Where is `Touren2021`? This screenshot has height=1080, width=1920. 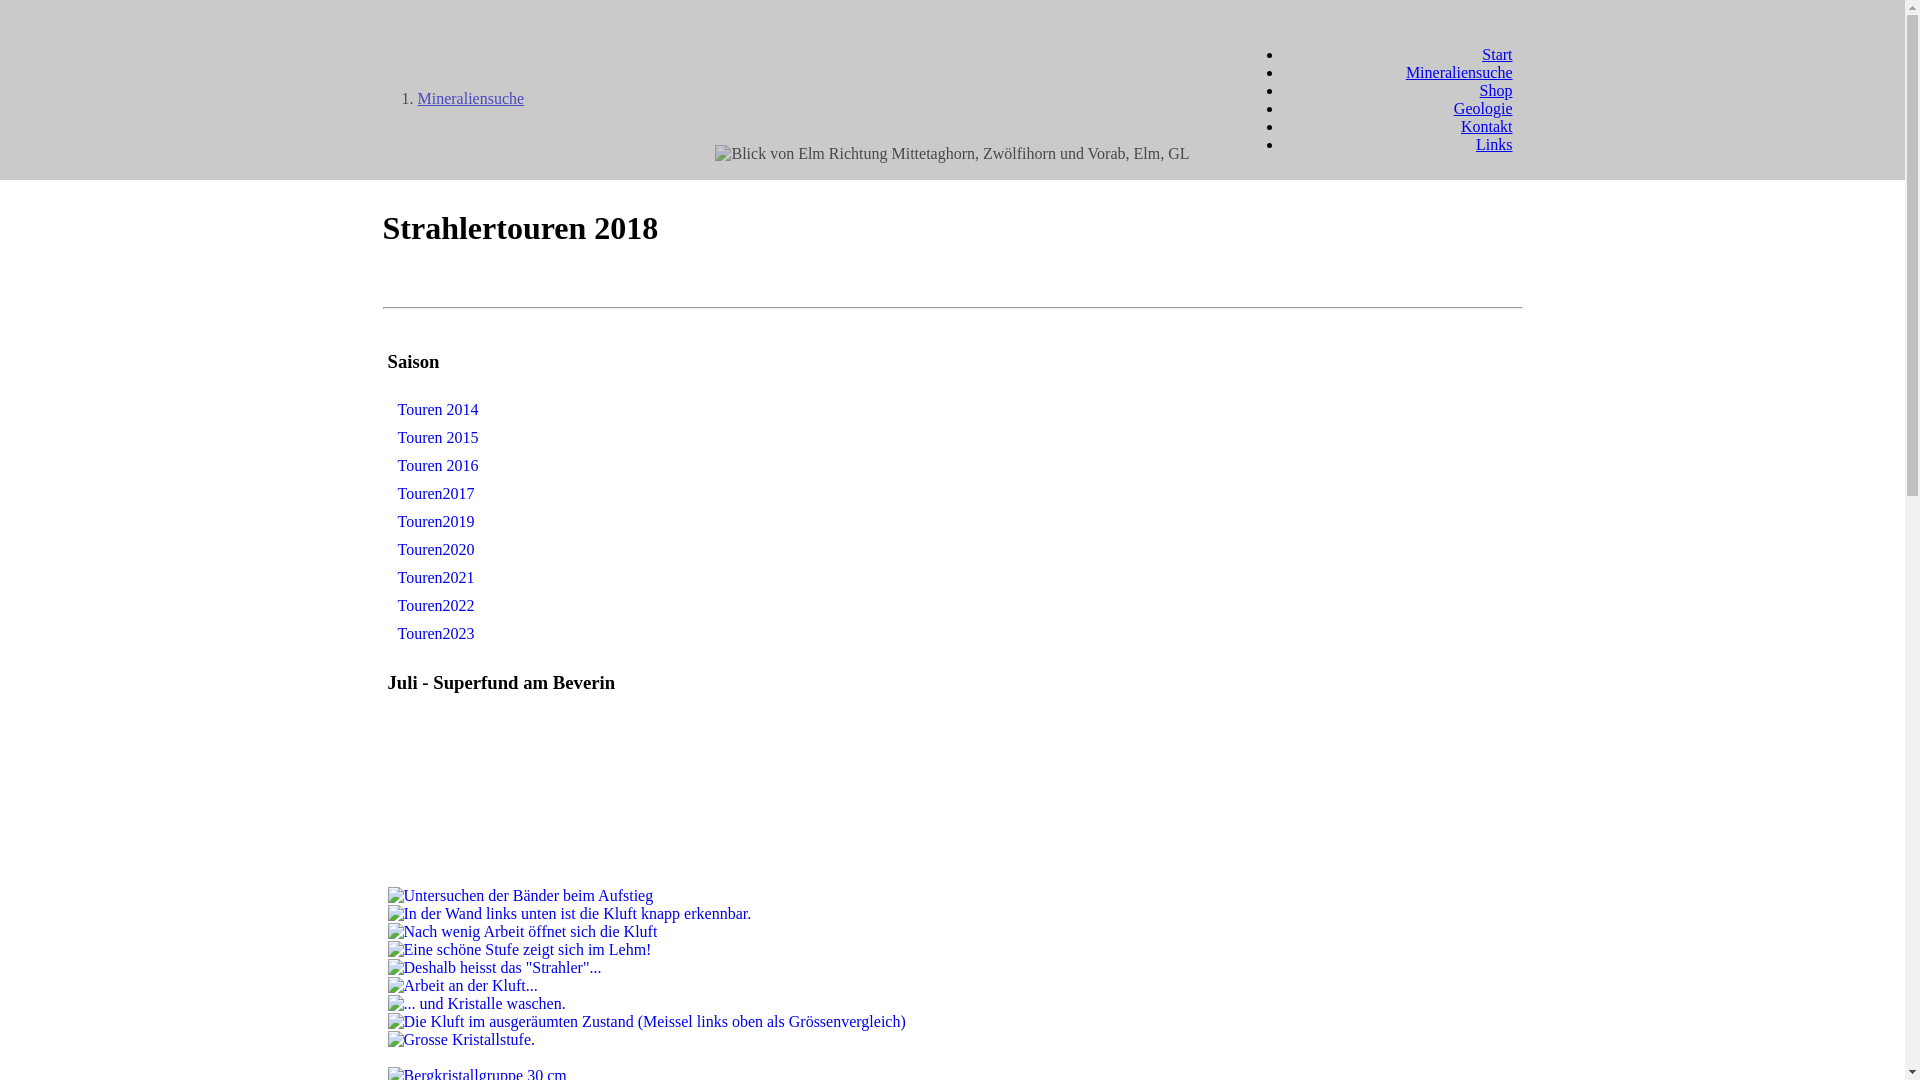
Touren2021 is located at coordinates (436, 578).